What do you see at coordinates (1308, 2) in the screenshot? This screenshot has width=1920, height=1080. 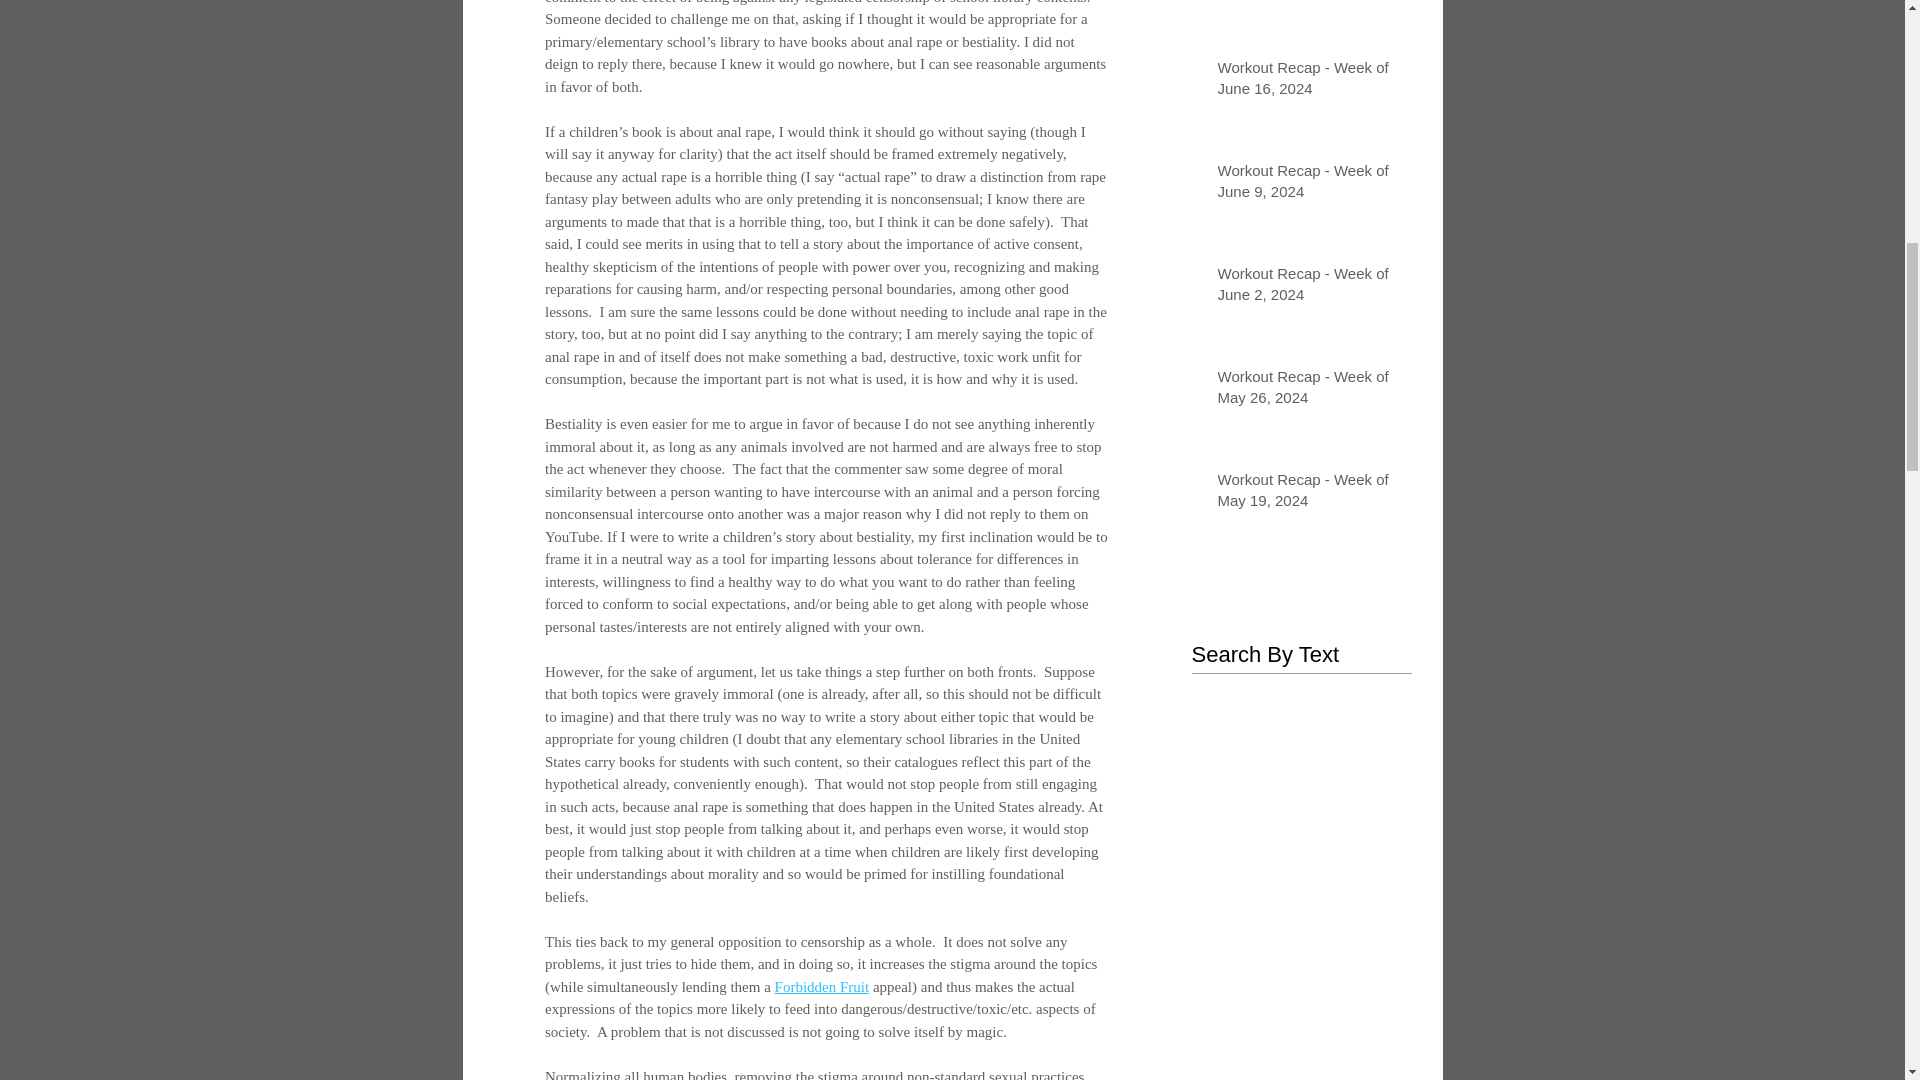 I see `Workout Recap - Week of June 23, 2024` at bounding box center [1308, 2].